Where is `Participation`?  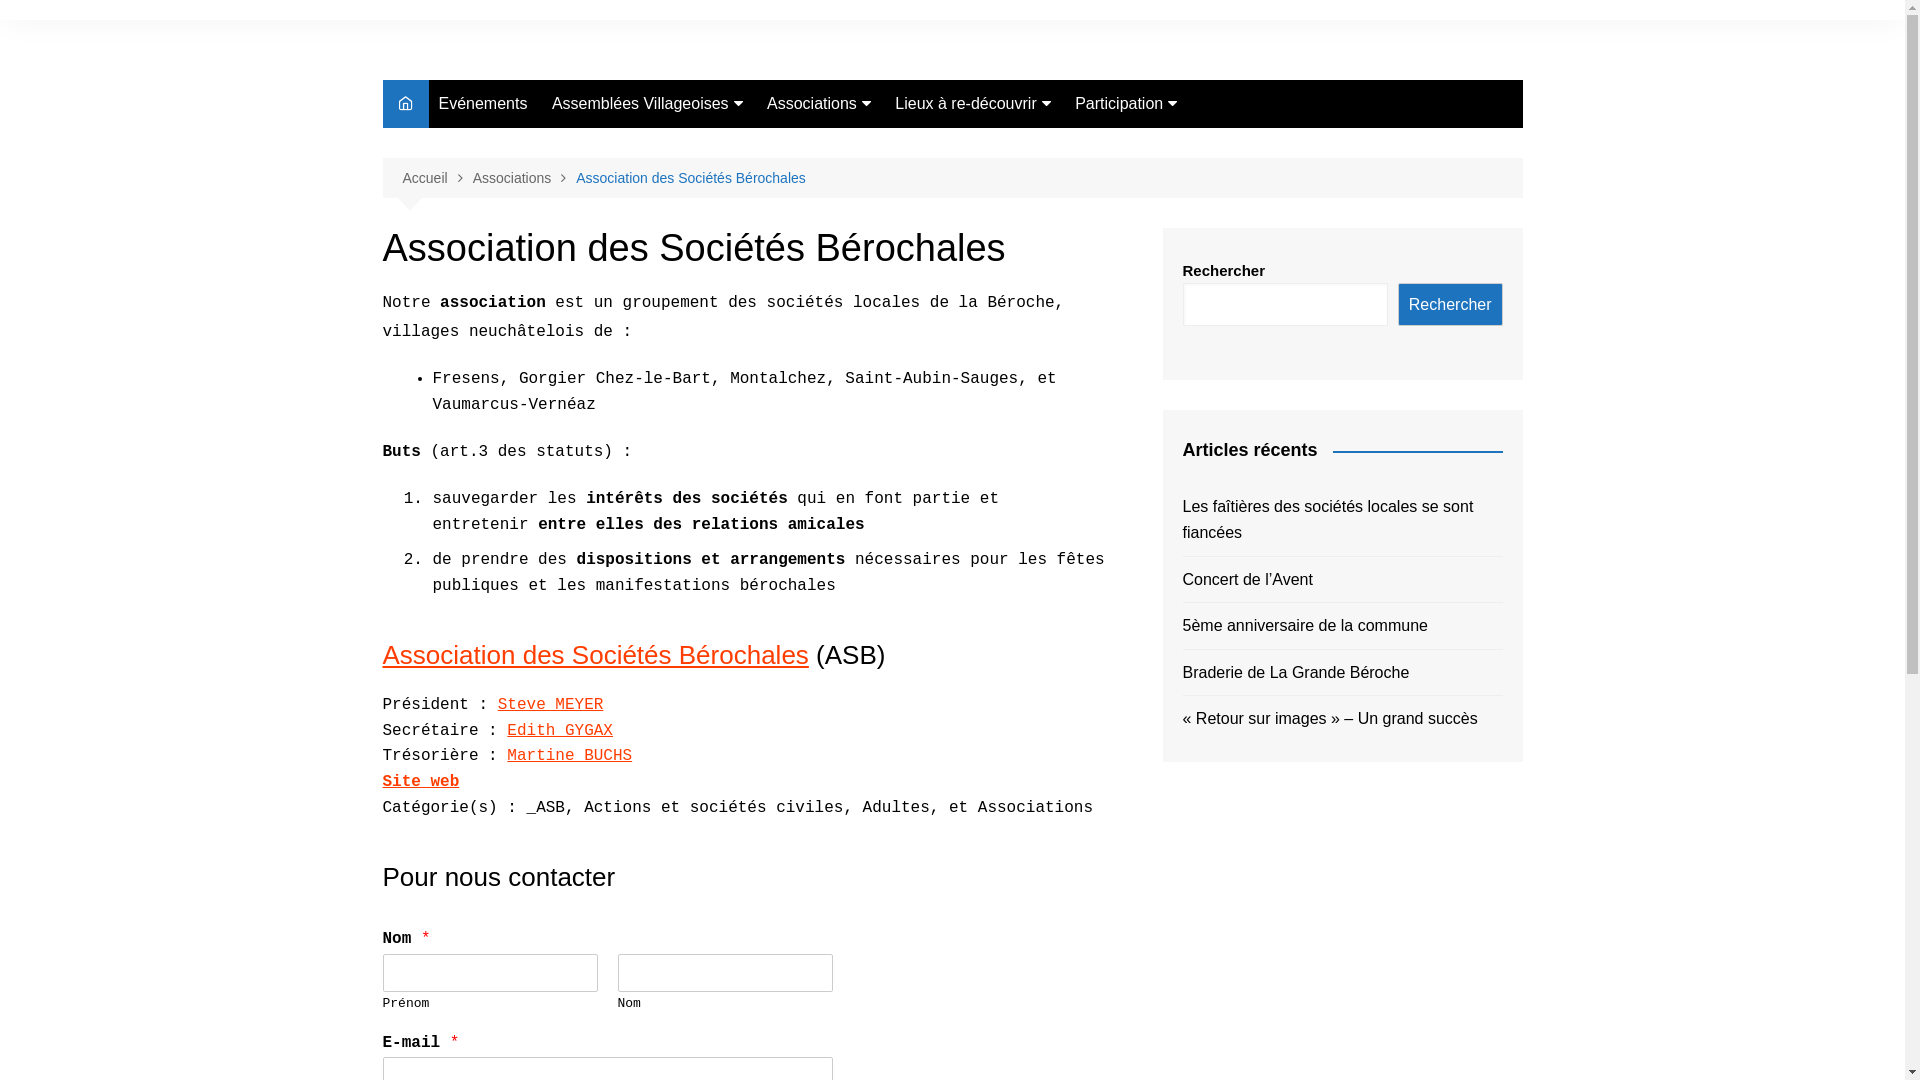 Participation is located at coordinates (1126, 104).